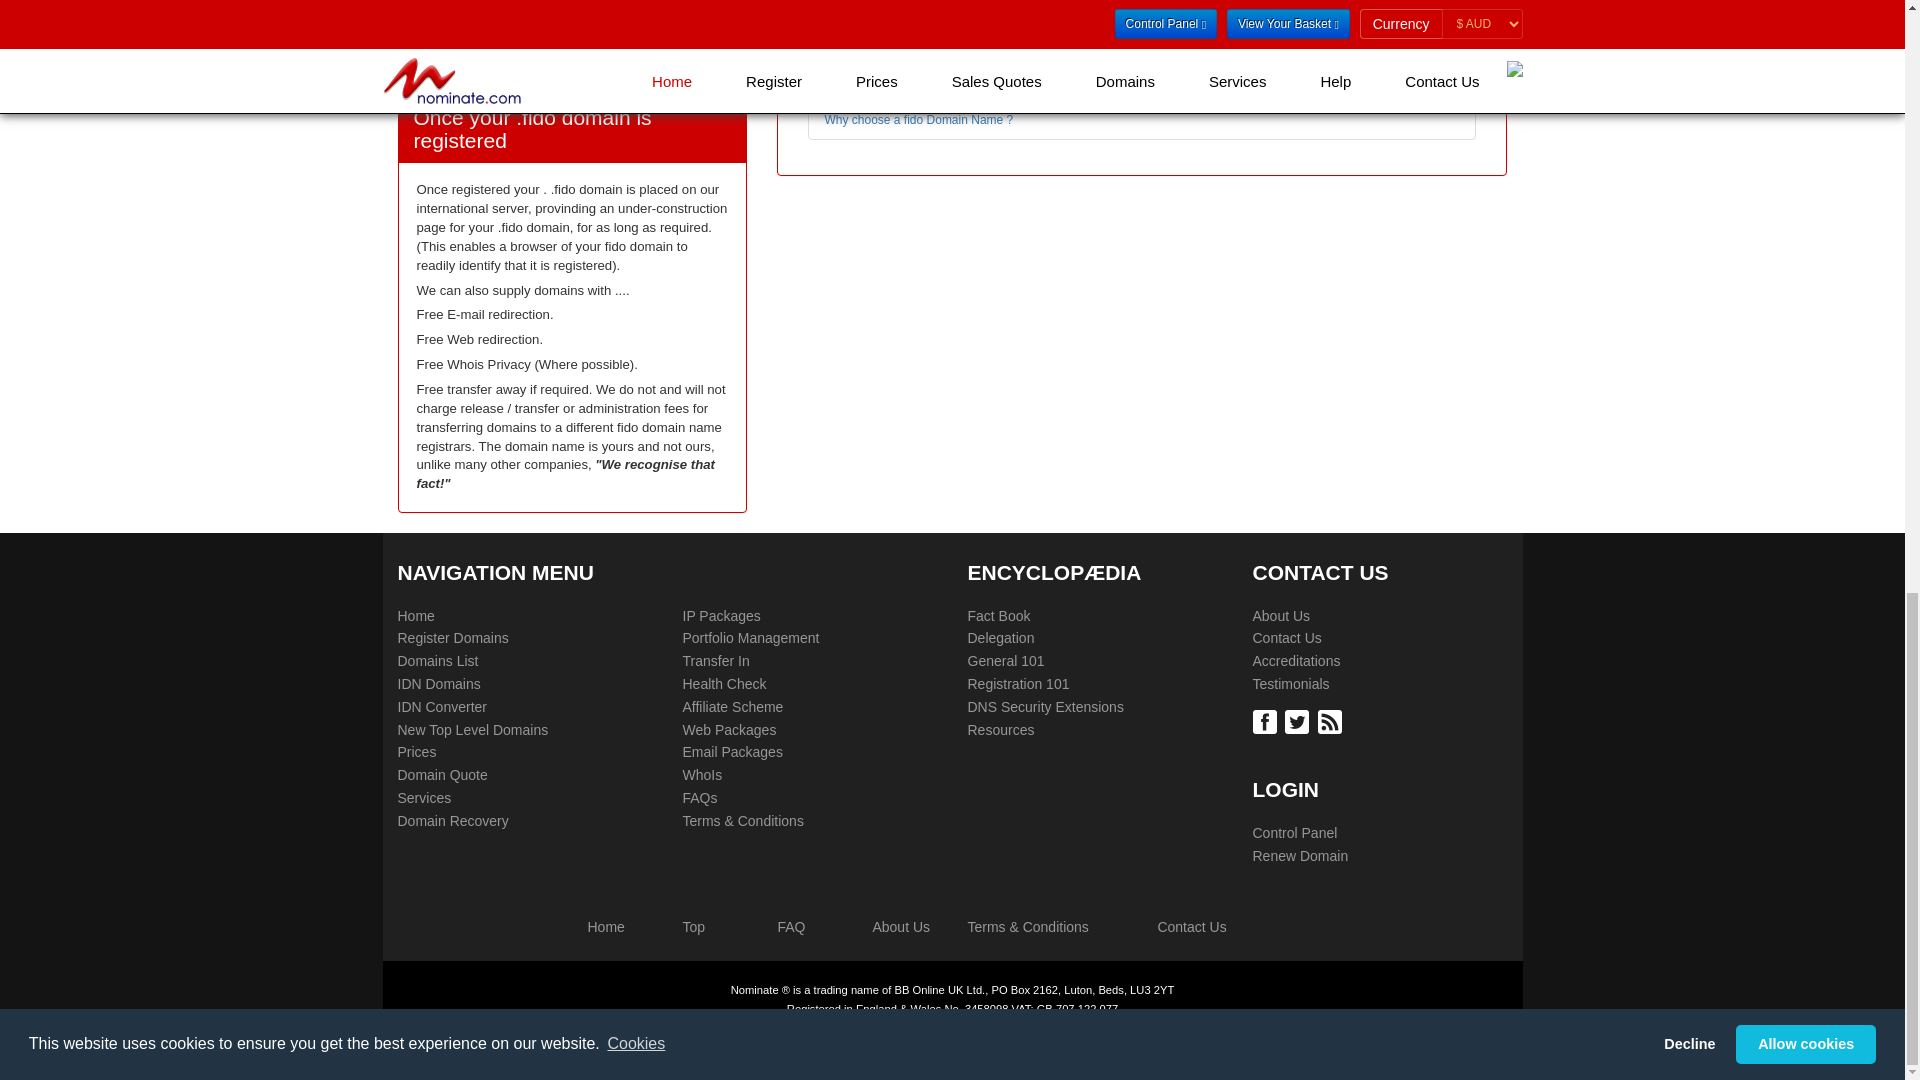  I want to click on IDN Converter, so click(442, 708).